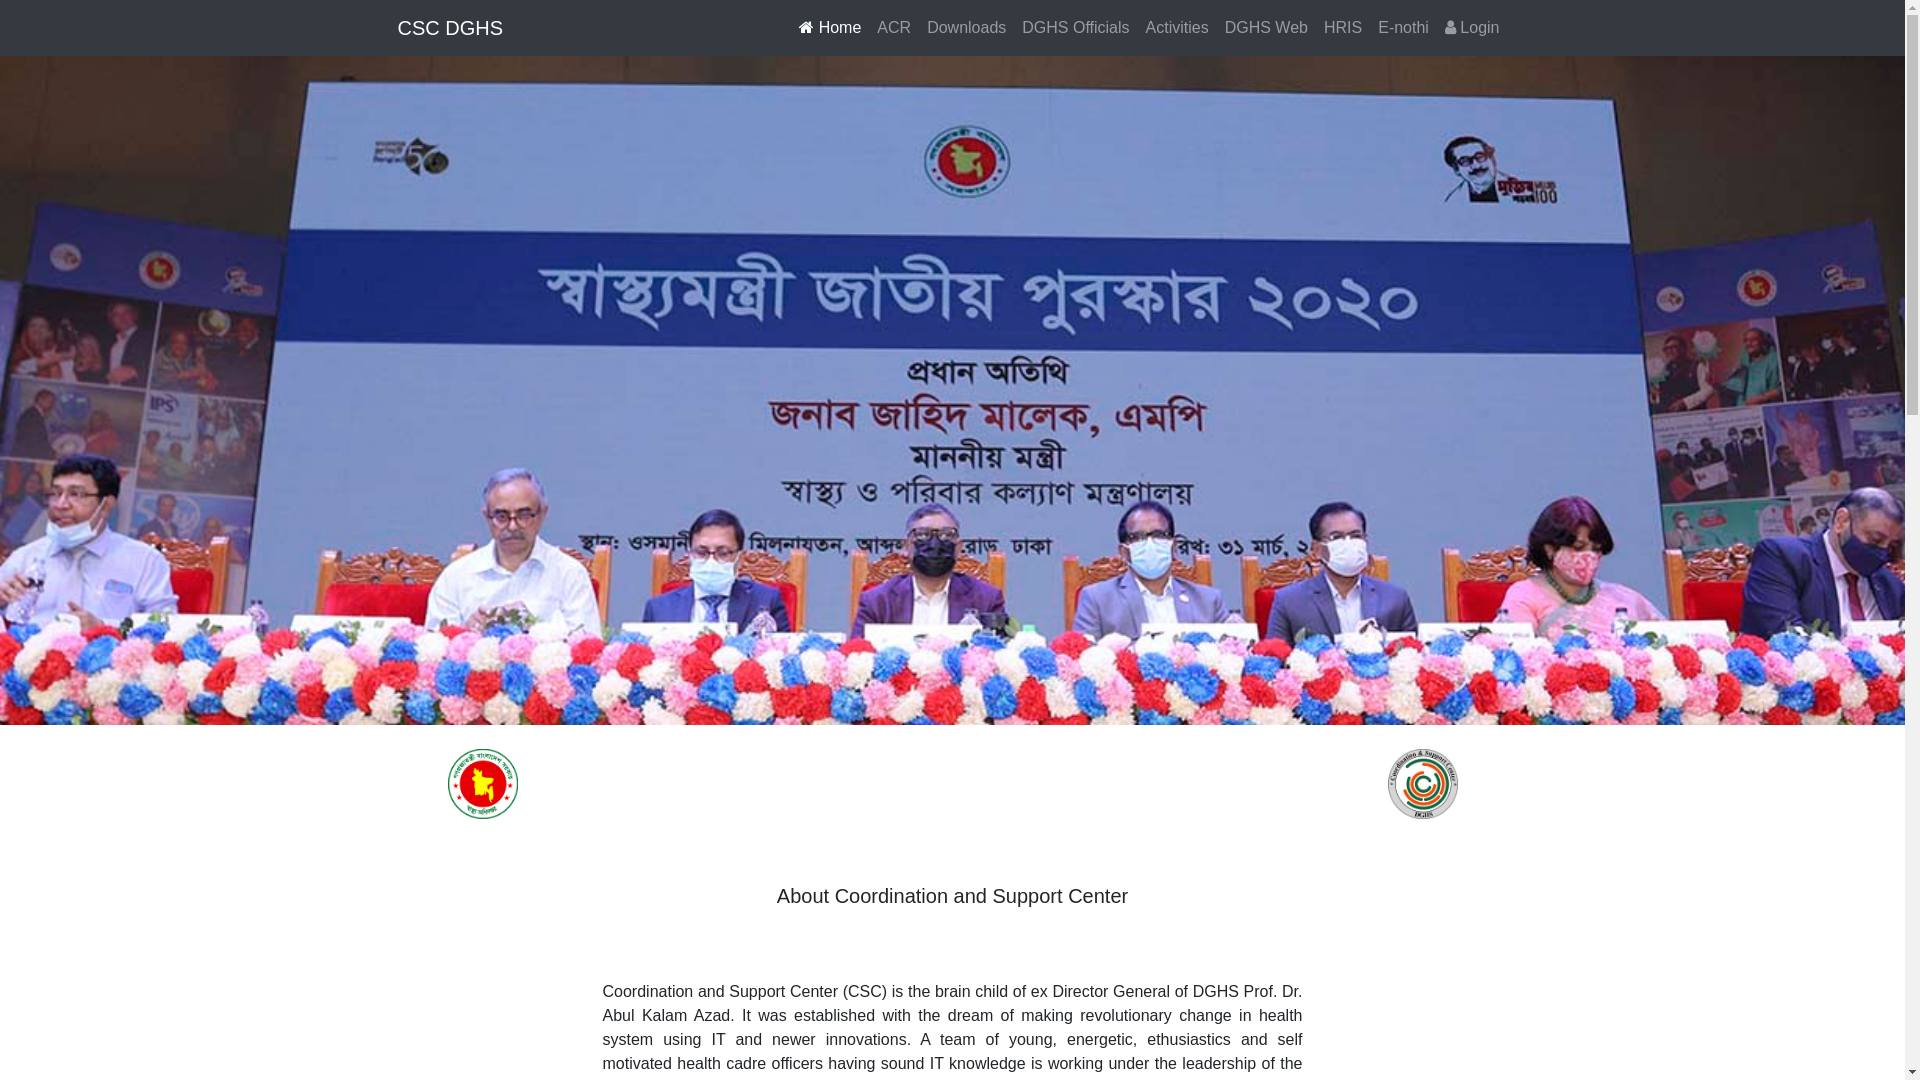  Describe the element at coordinates (830, 28) in the screenshot. I see `Home` at that location.